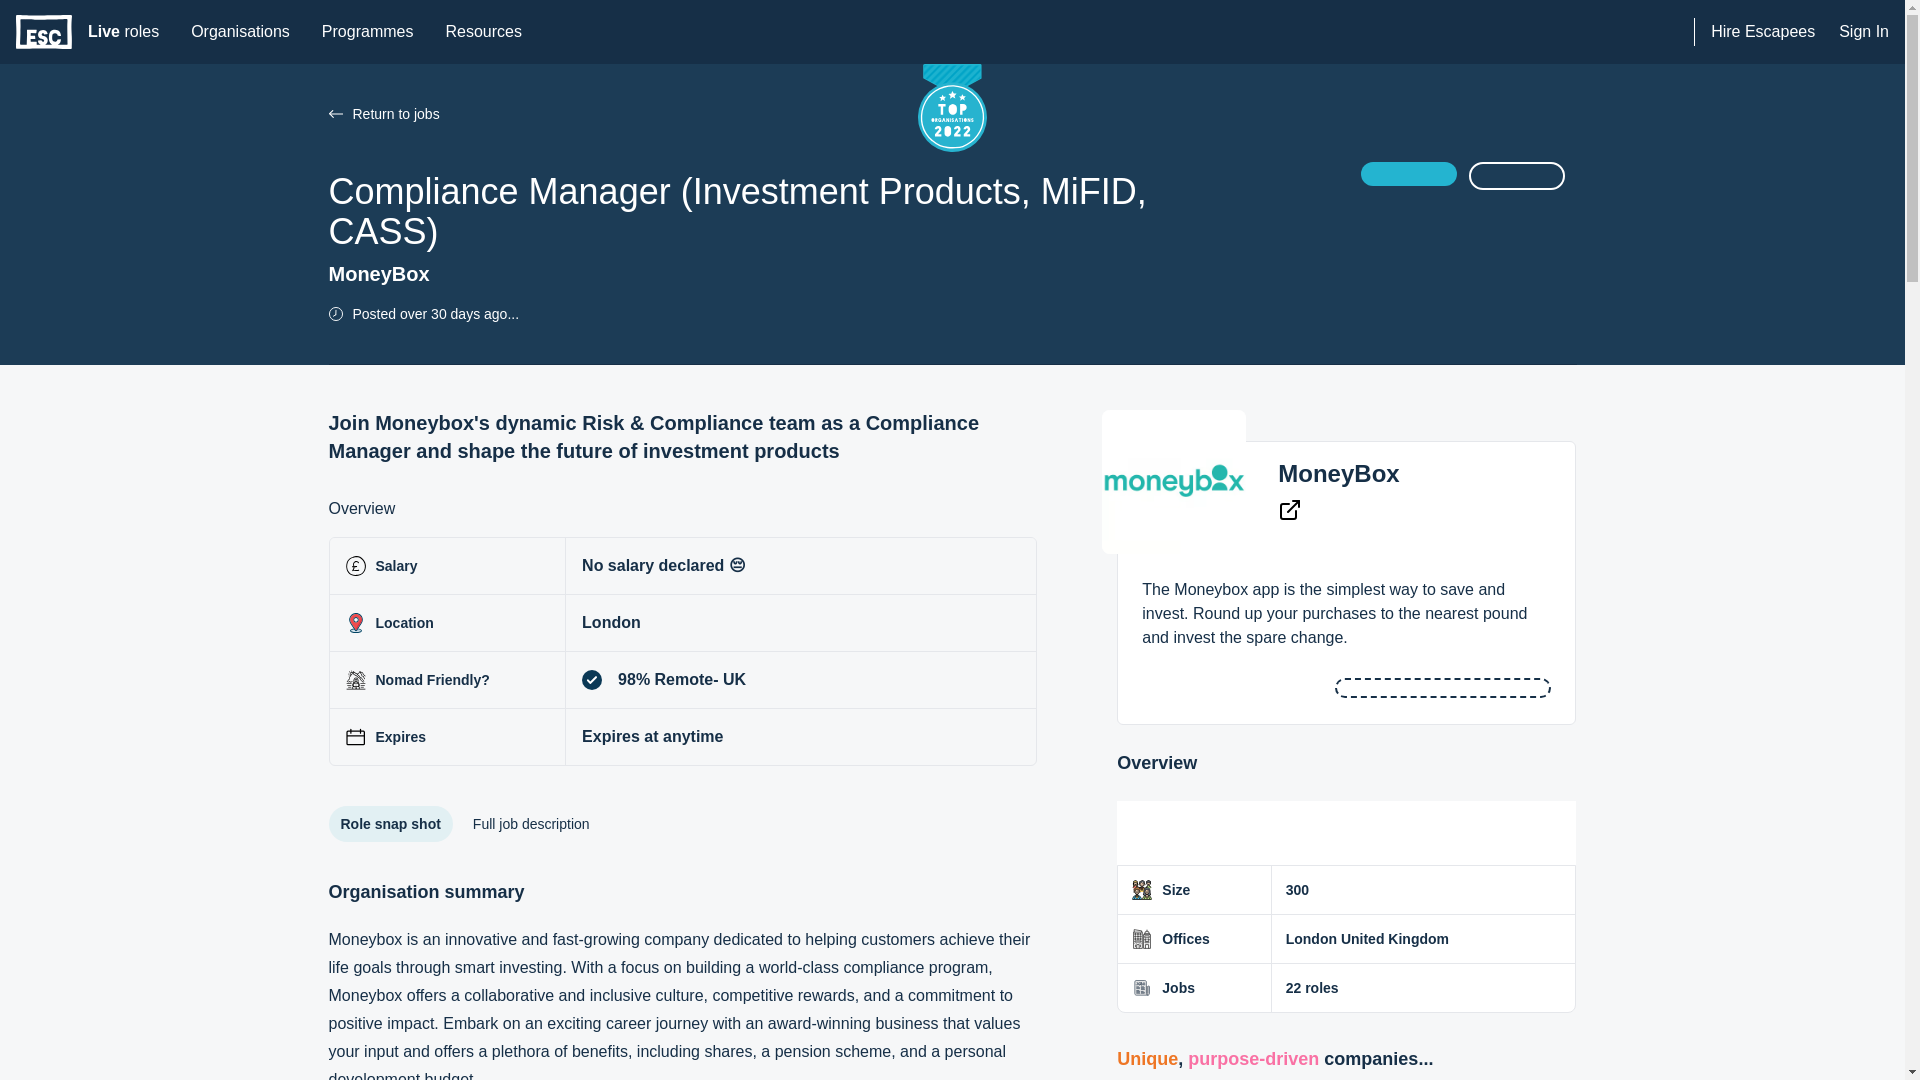 The width and height of the screenshot is (1920, 1080). I want to click on Hire Escapees, so click(1762, 32).